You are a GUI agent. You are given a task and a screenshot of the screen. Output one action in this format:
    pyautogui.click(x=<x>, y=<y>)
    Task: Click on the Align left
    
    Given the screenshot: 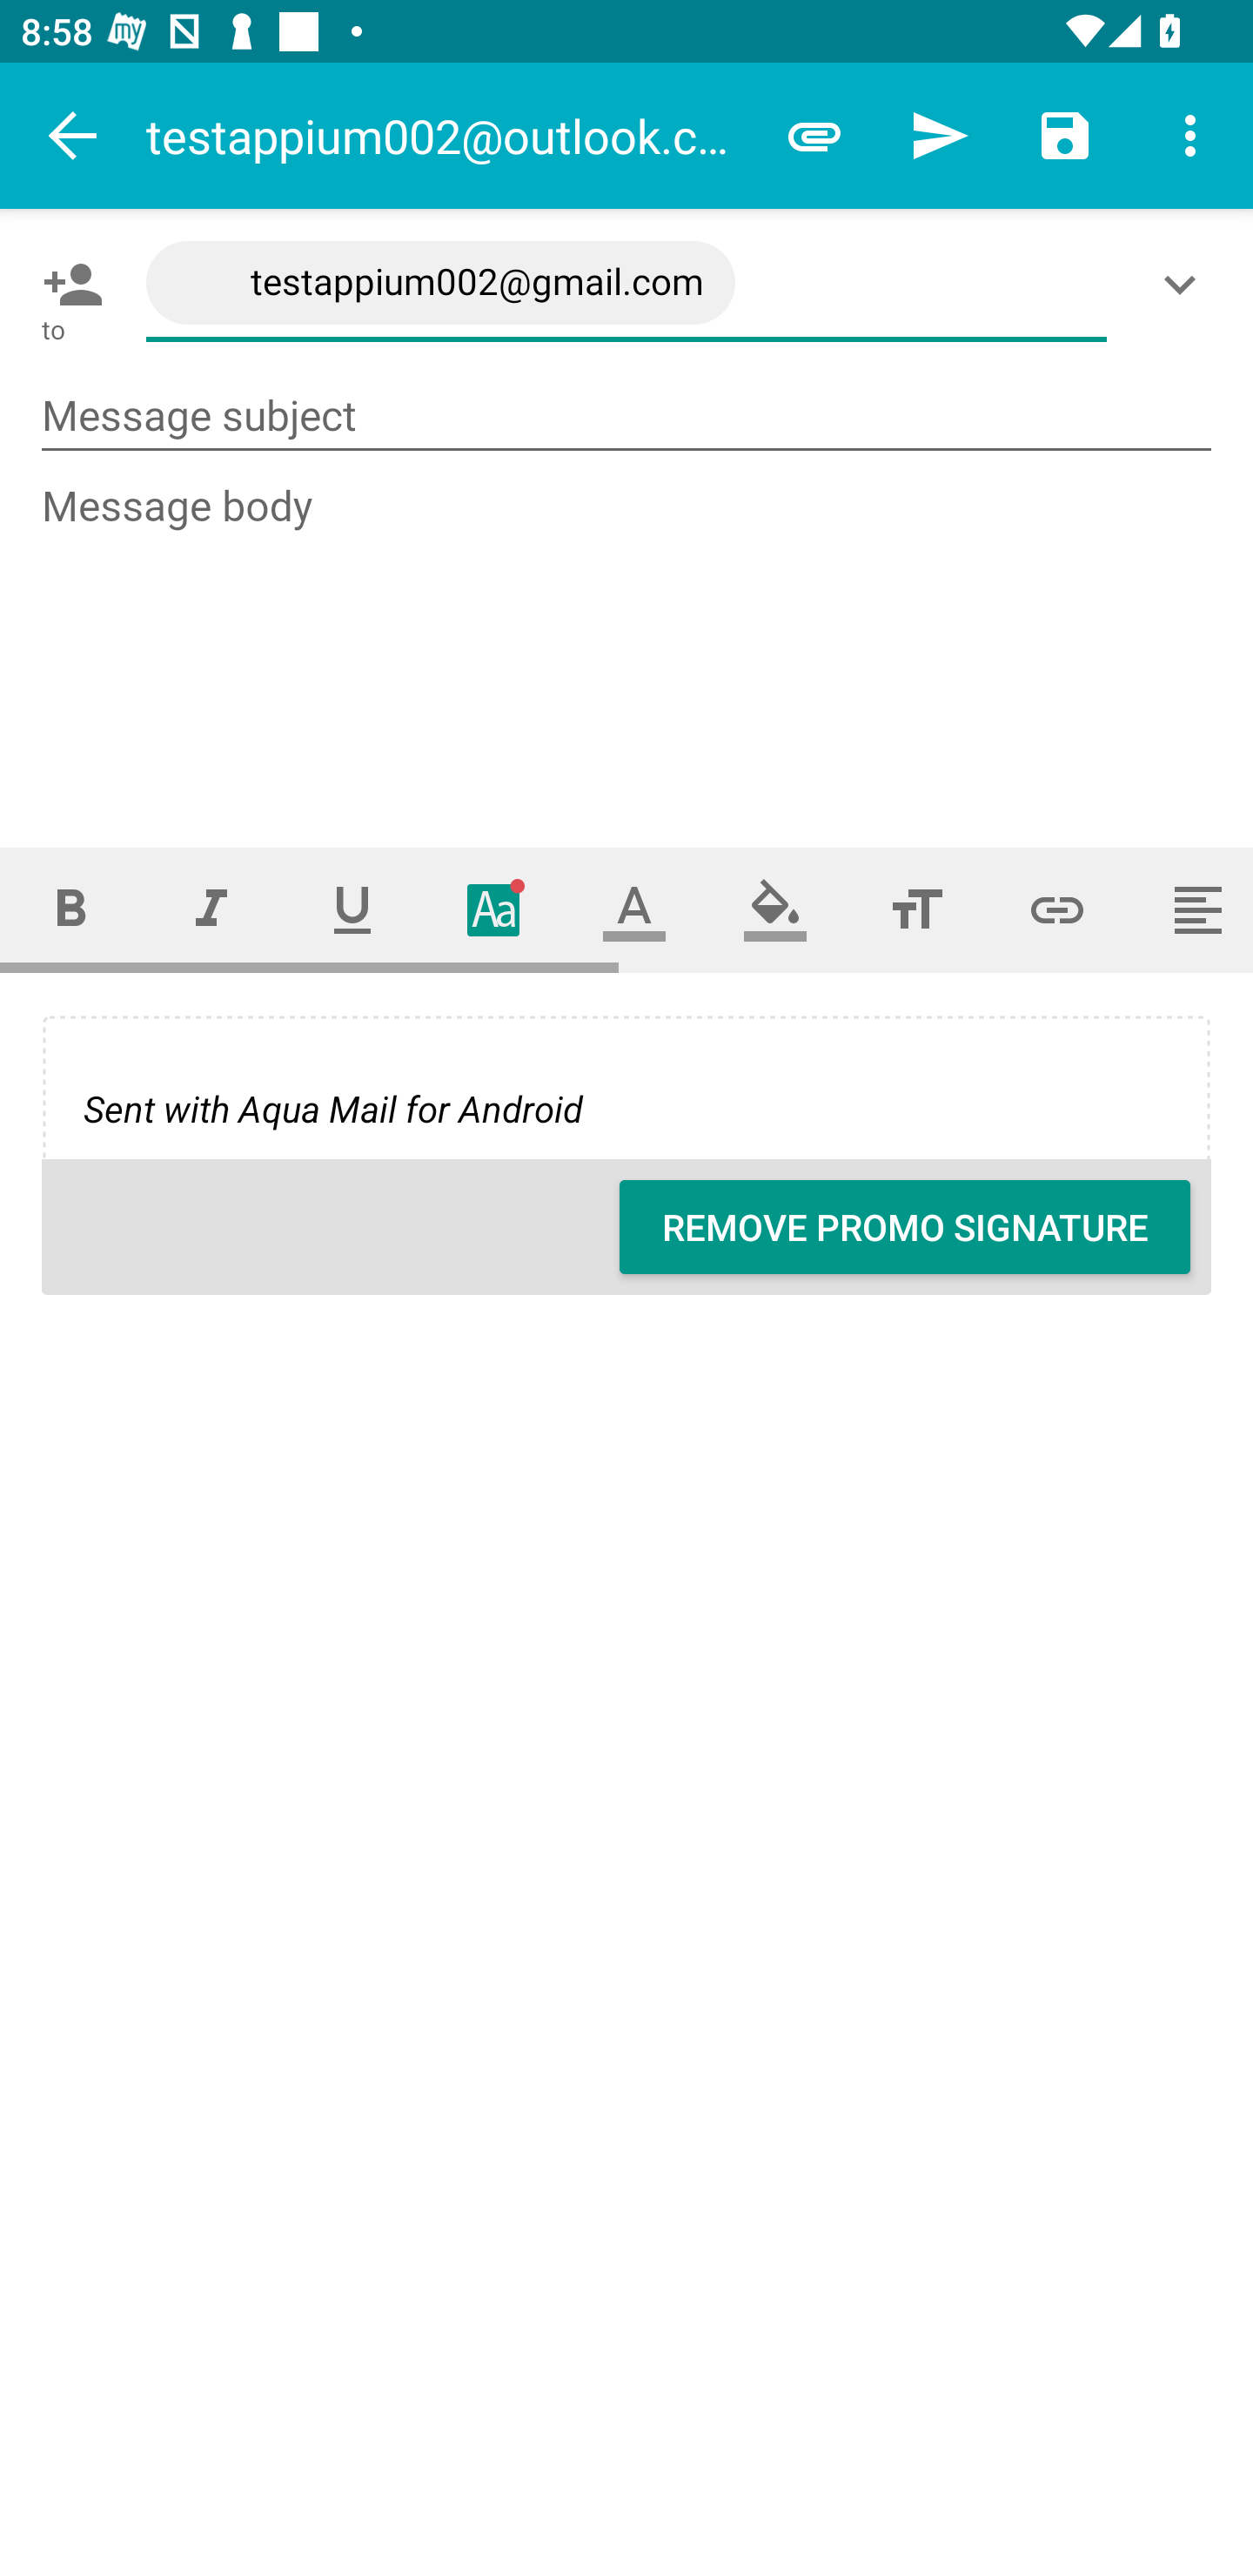 What is the action you would take?
    pyautogui.click(x=1190, y=910)
    